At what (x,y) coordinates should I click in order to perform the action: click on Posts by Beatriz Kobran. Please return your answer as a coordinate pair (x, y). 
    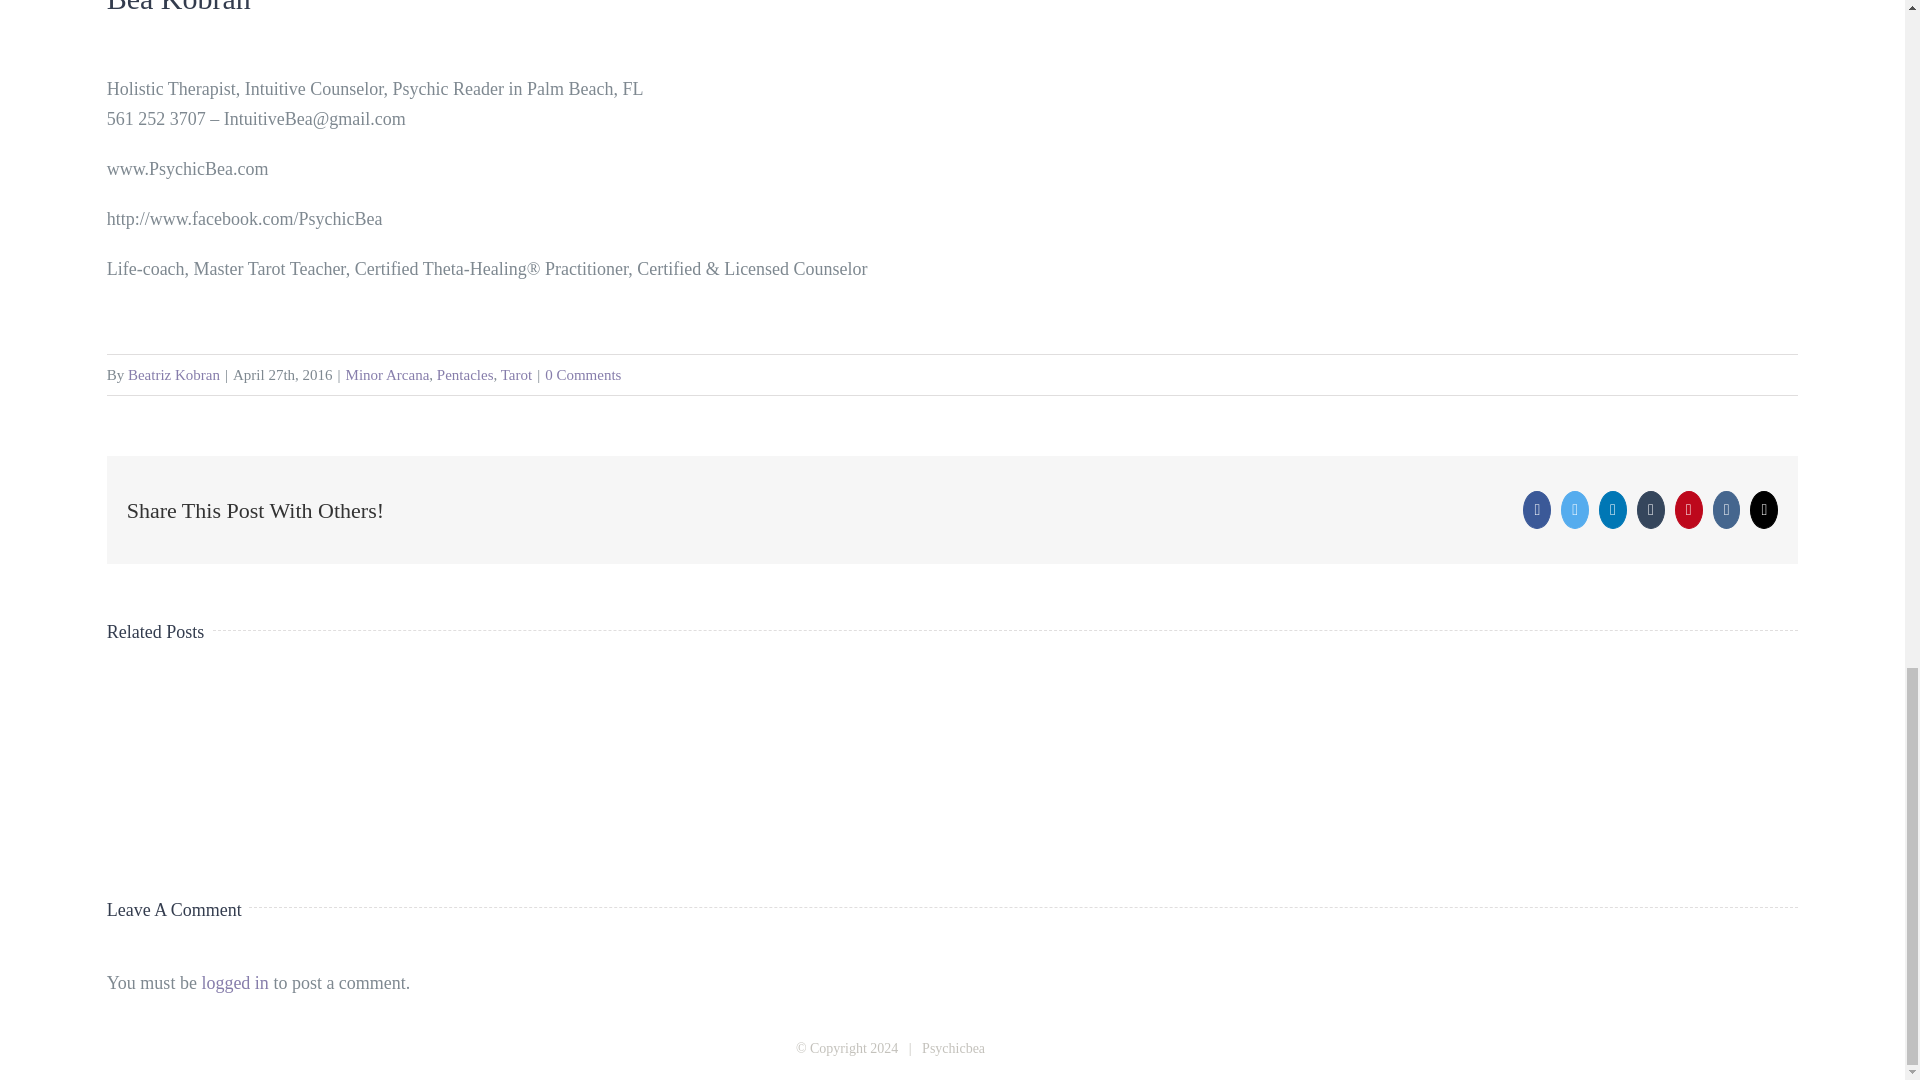
    Looking at the image, I should click on (174, 375).